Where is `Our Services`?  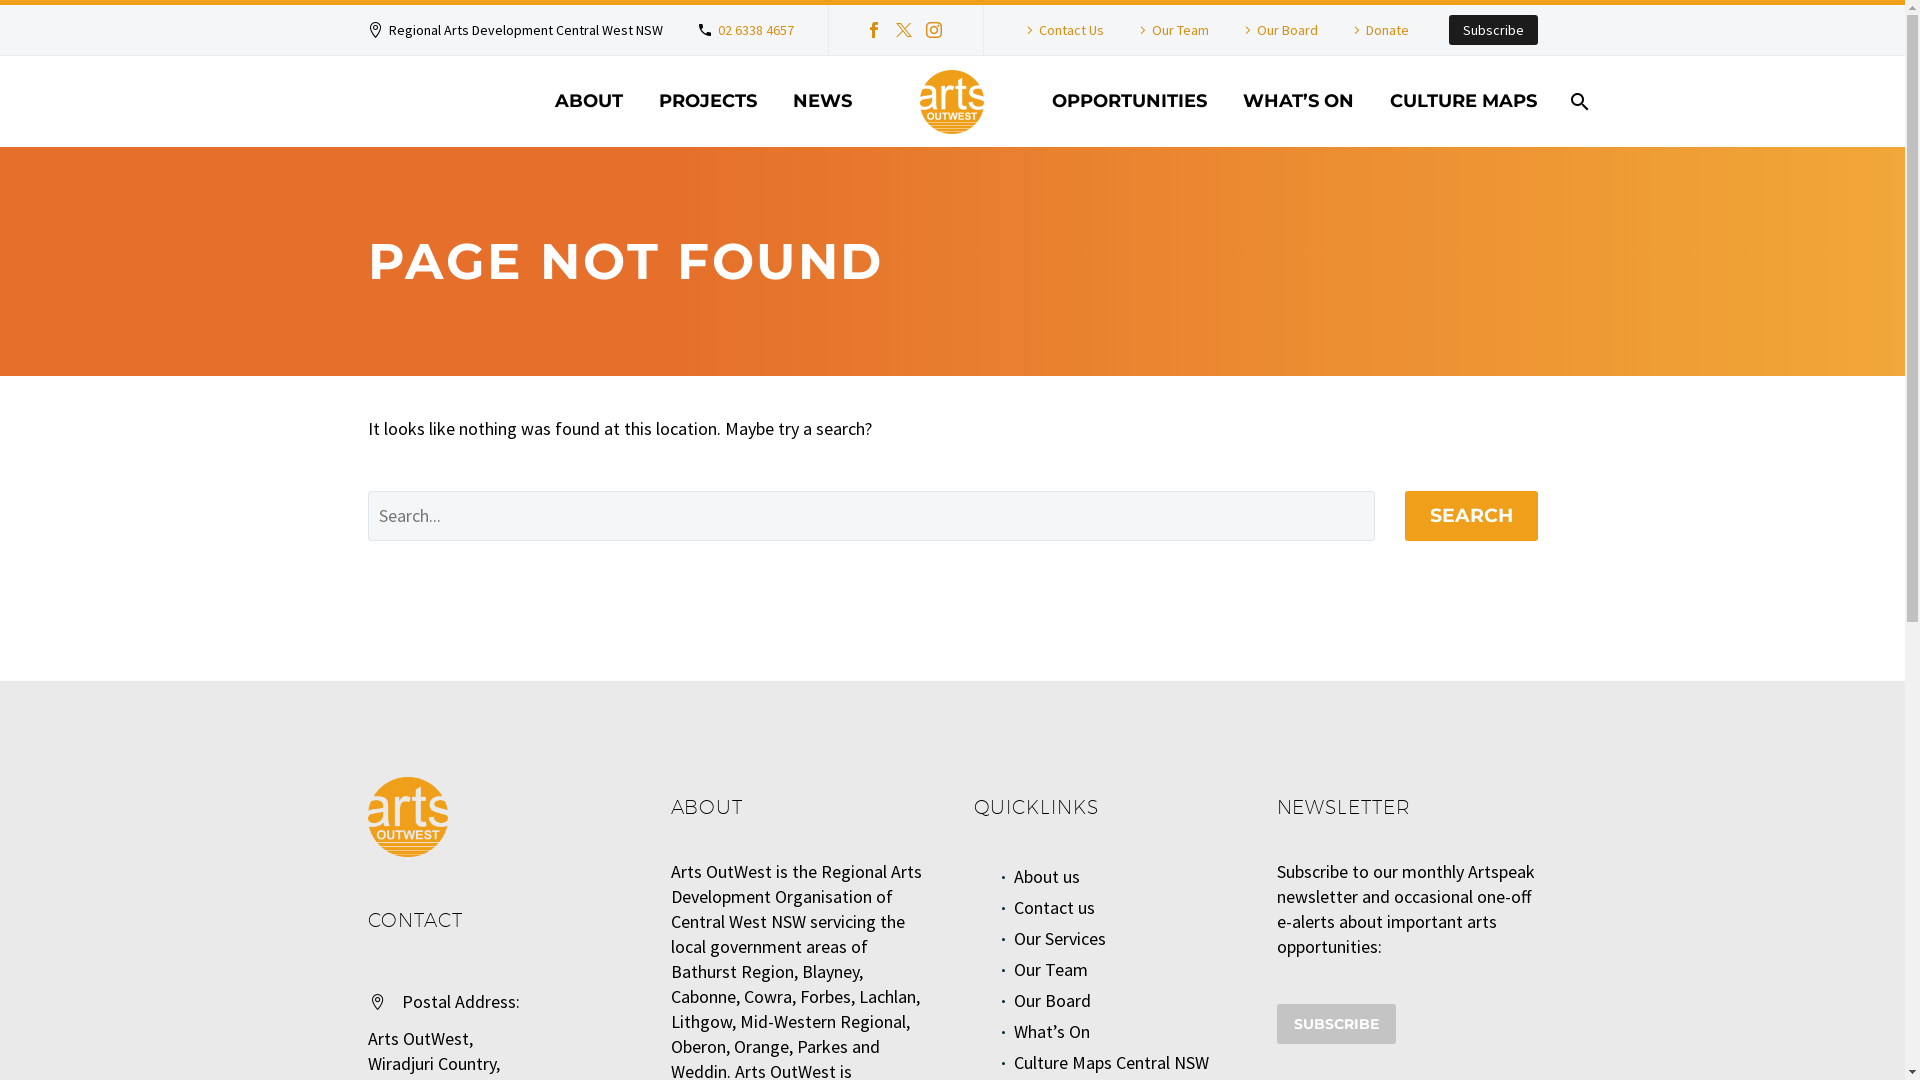
Our Services is located at coordinates (1060, 938).